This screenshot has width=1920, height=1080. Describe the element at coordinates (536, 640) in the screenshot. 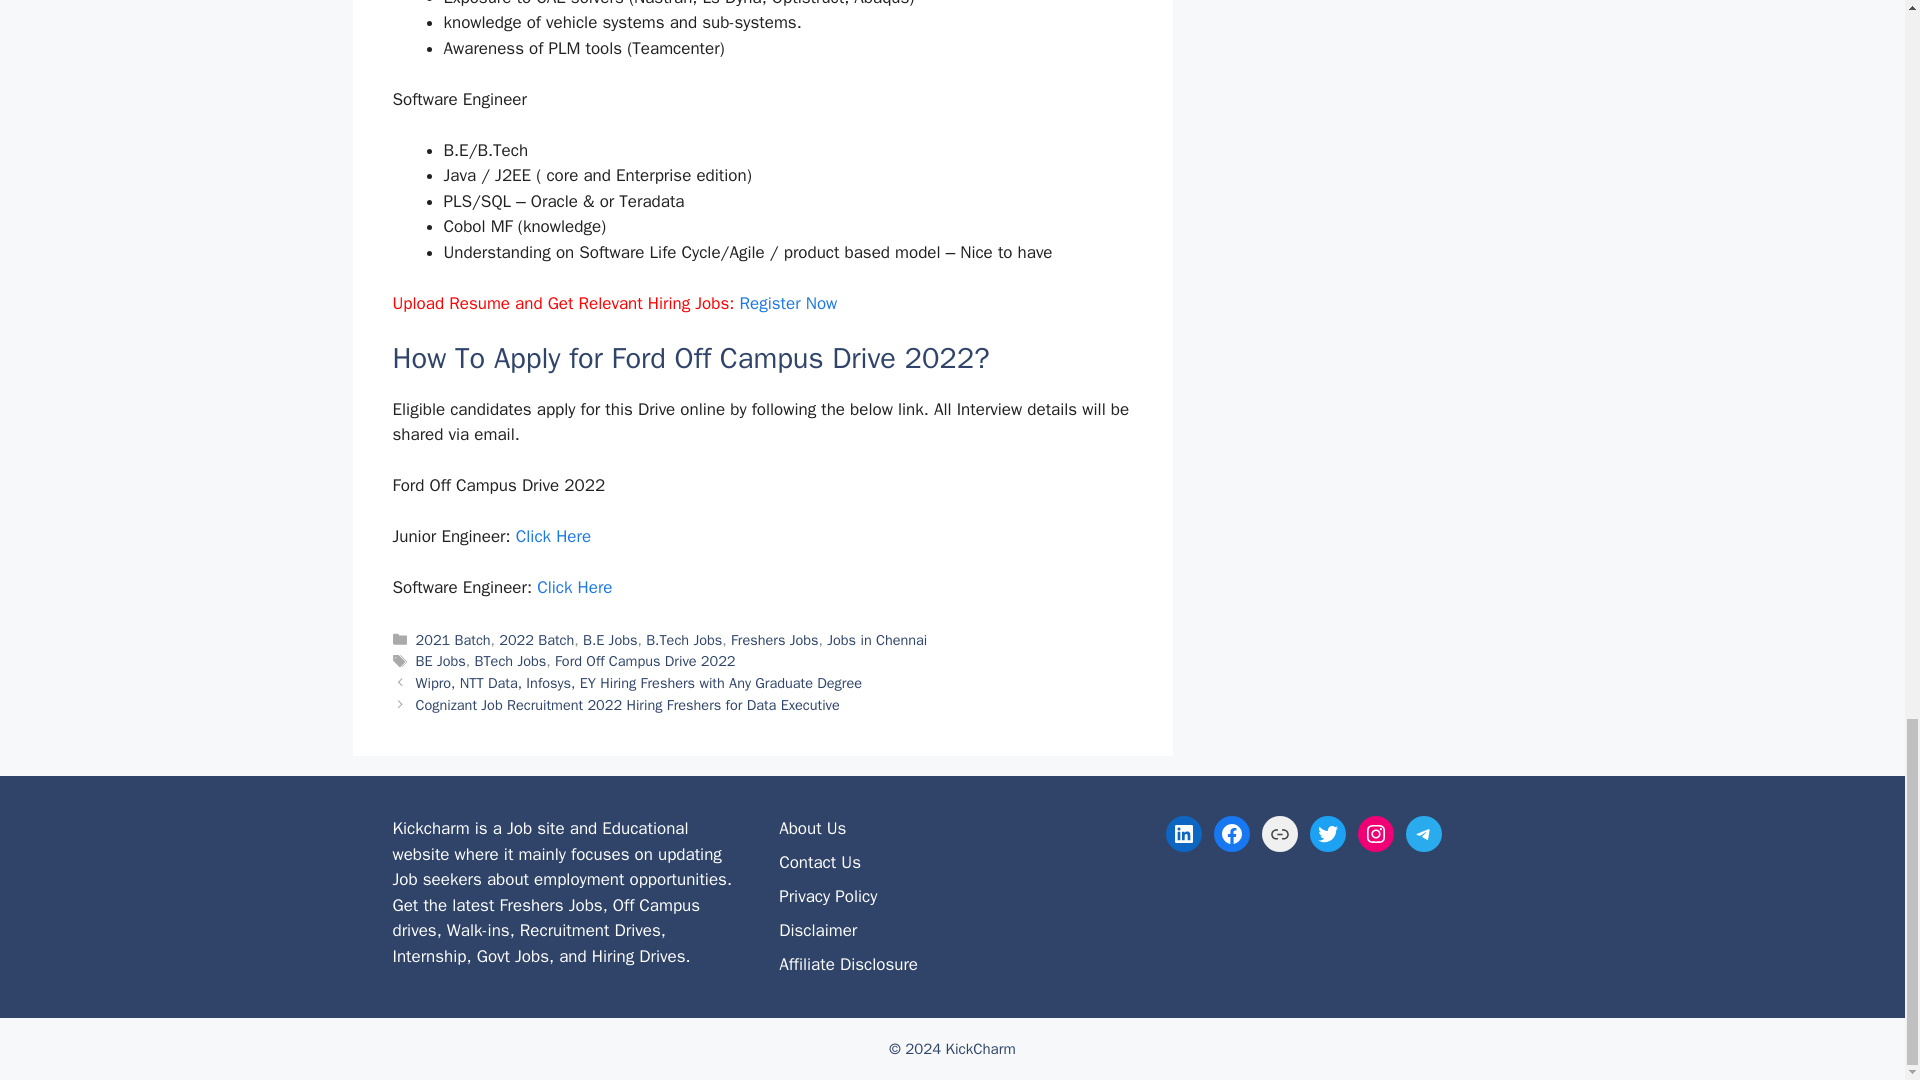

I see `2022 Batch` at that location.